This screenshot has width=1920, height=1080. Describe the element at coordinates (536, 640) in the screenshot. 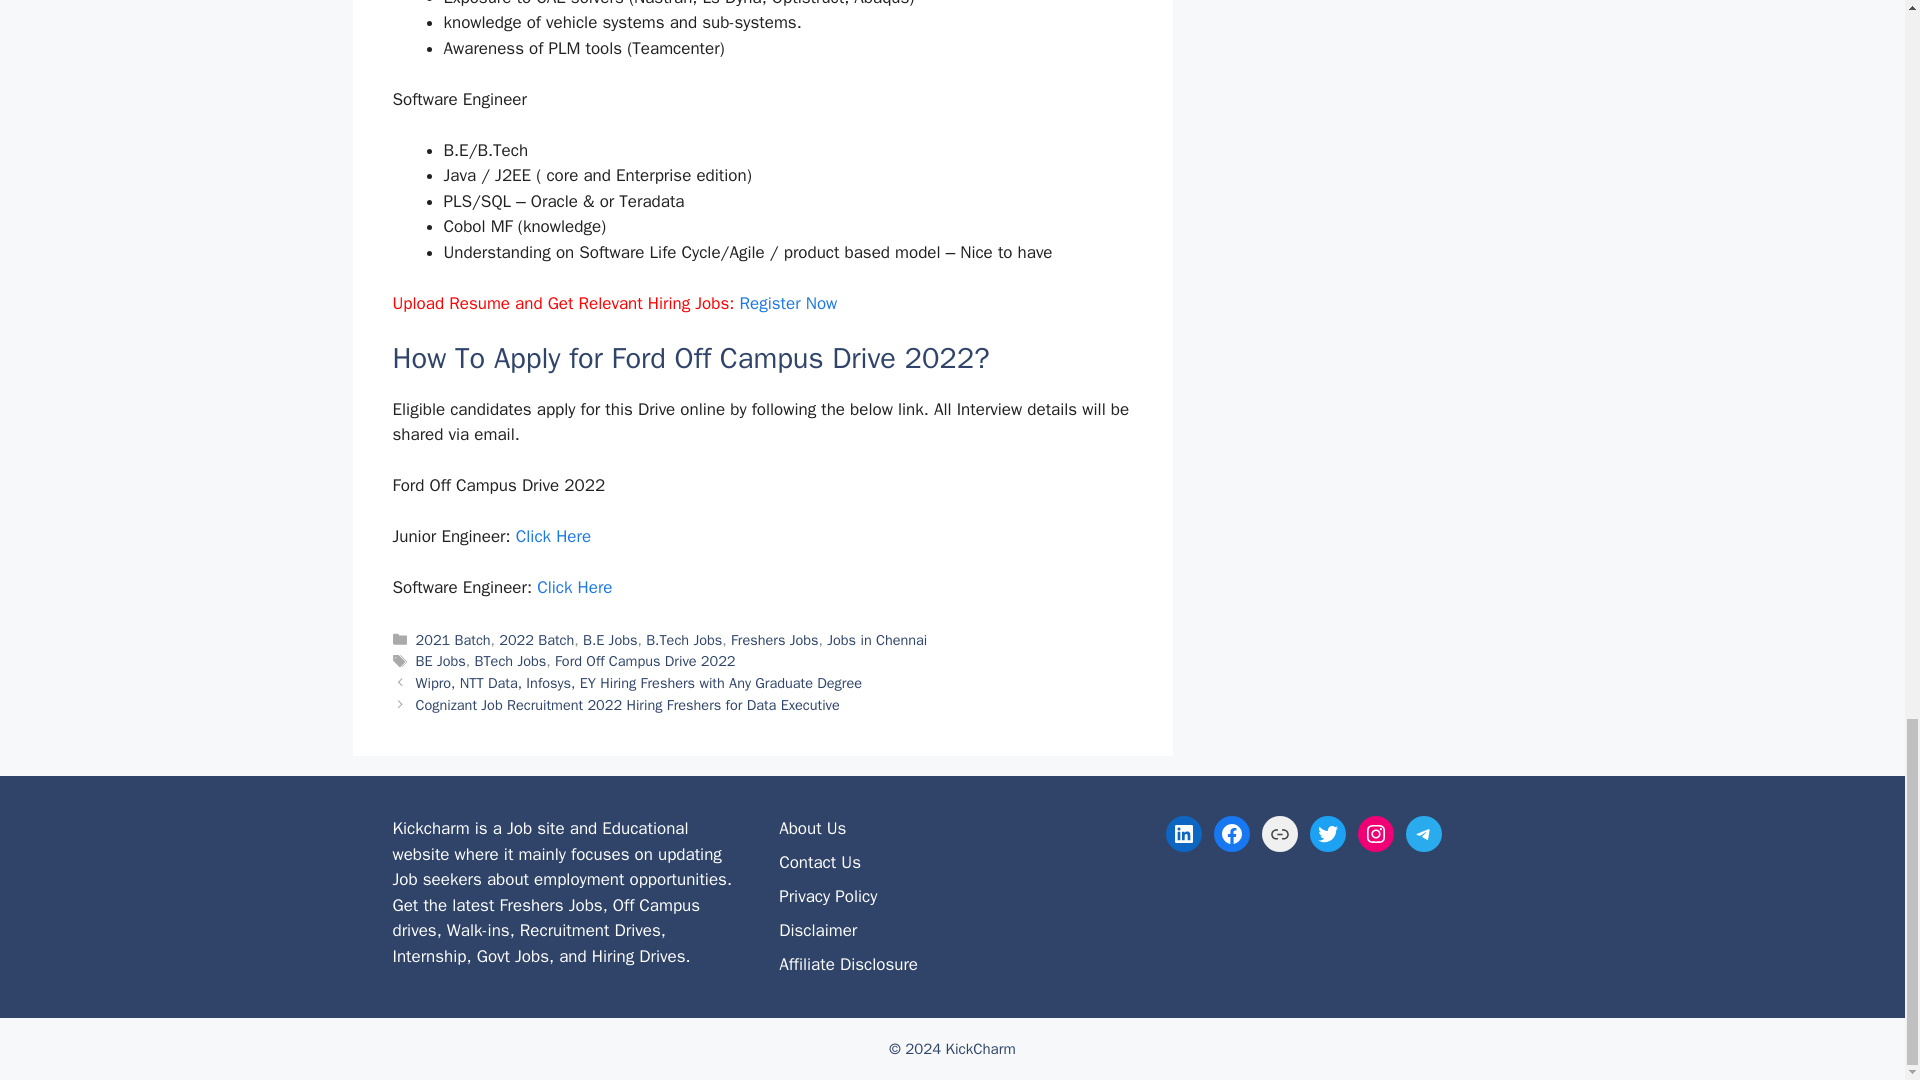

I see `2022 Batch` at that location.